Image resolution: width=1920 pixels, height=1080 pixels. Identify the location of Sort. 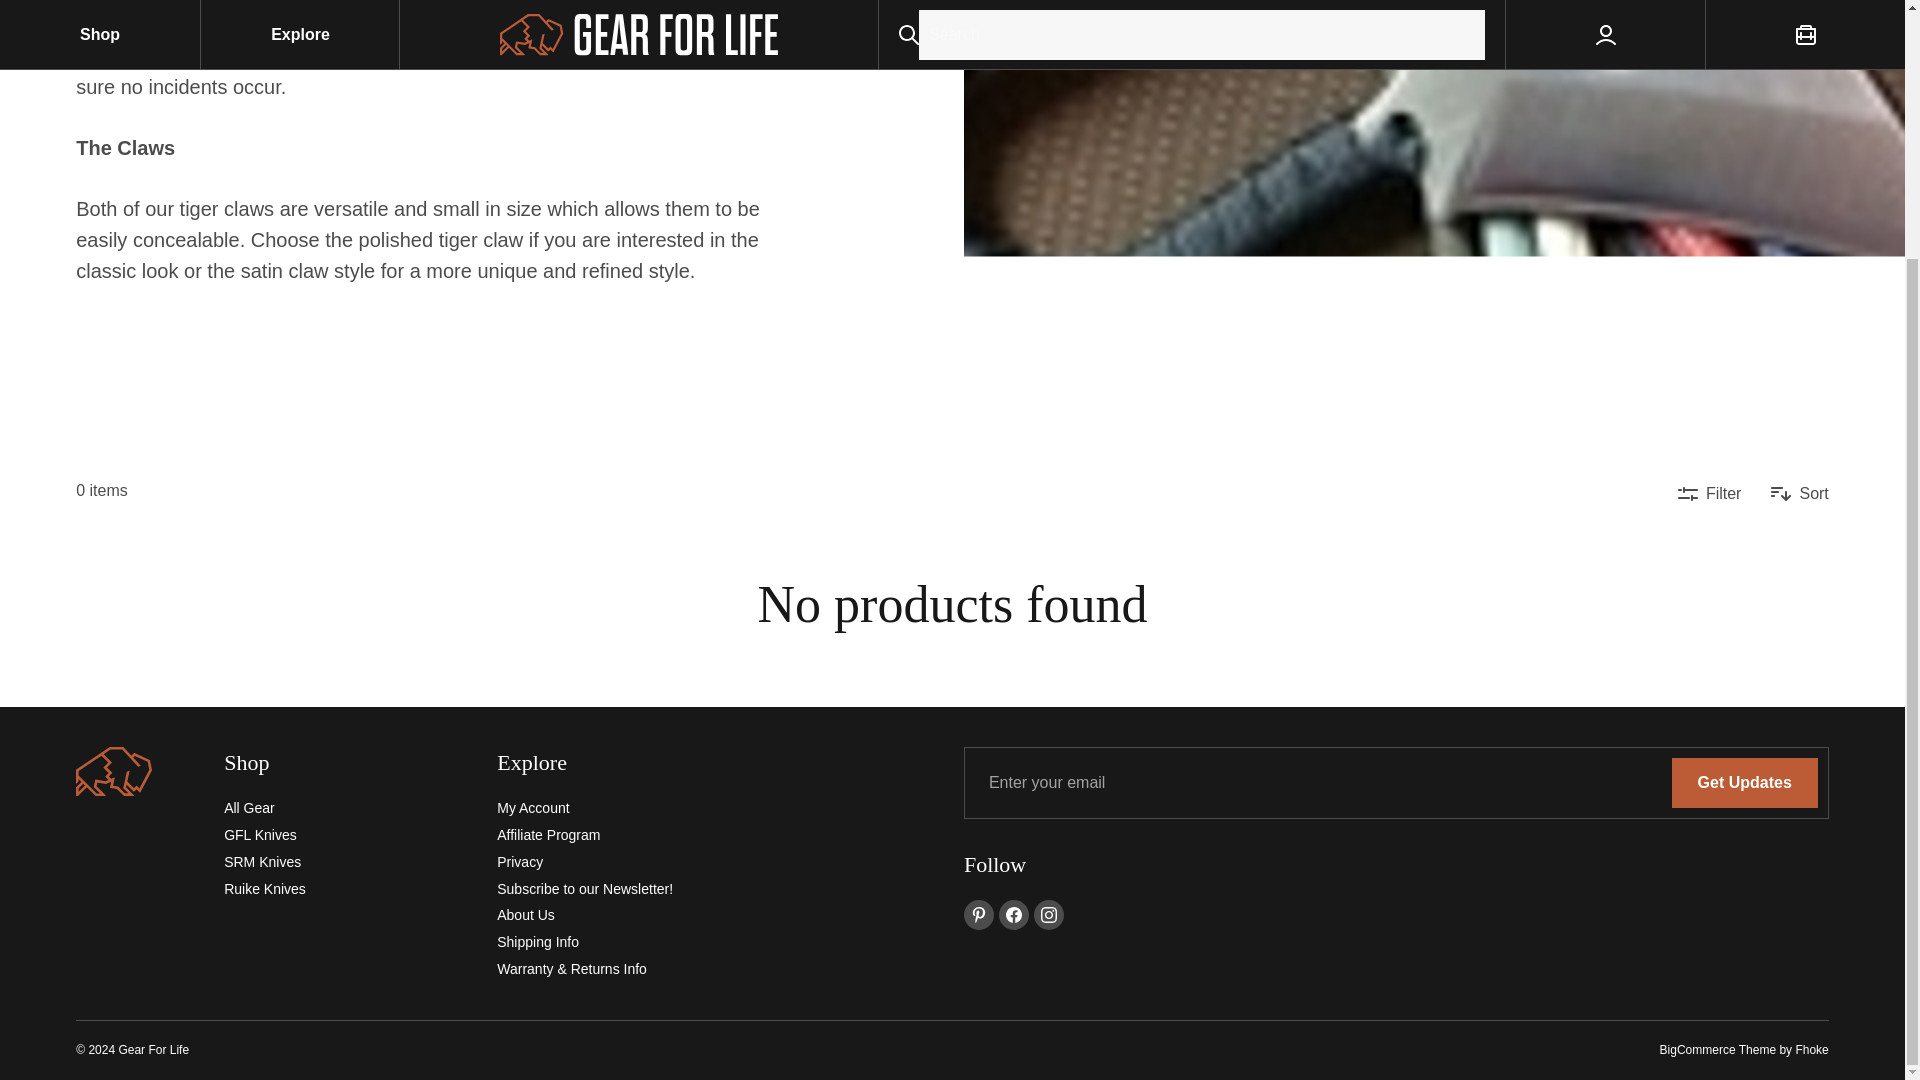
(1798, 494).